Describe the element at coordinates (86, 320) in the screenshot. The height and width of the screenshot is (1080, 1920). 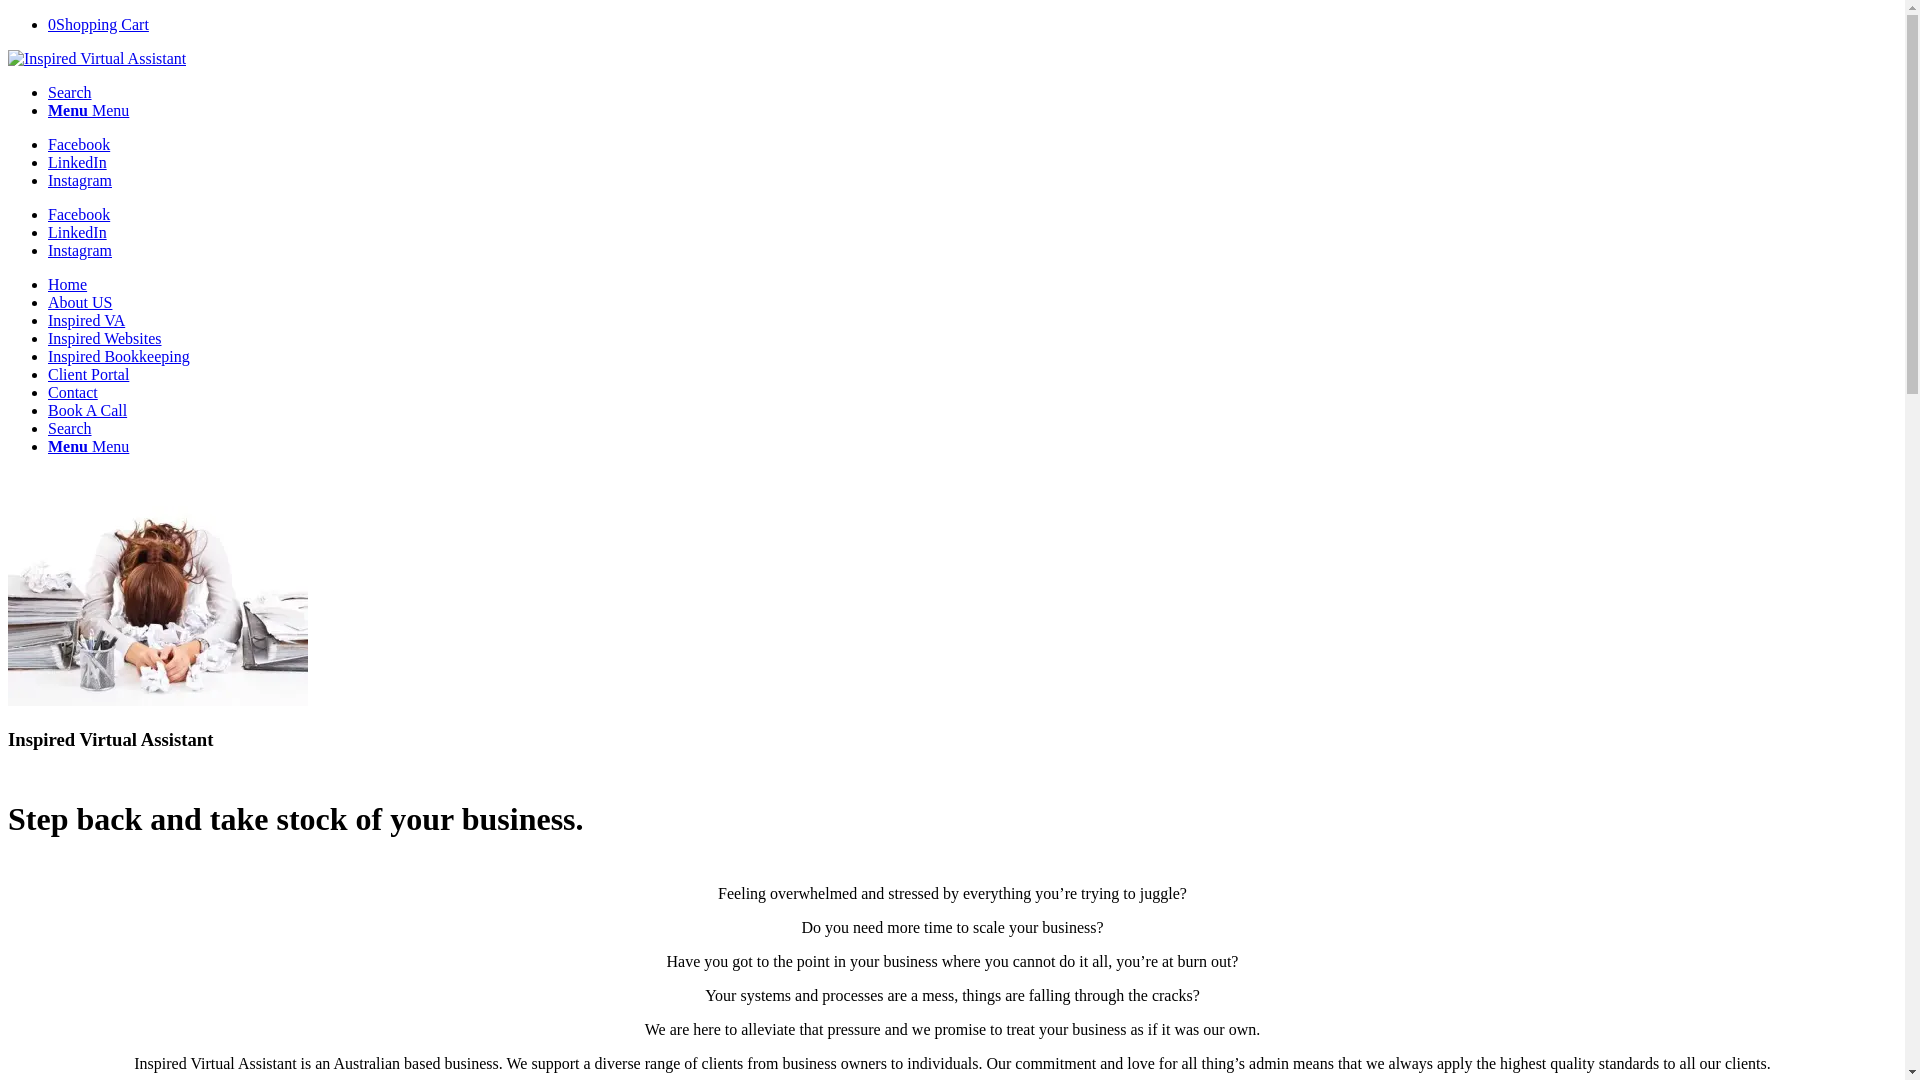
I see `Inspired VA` at that location.